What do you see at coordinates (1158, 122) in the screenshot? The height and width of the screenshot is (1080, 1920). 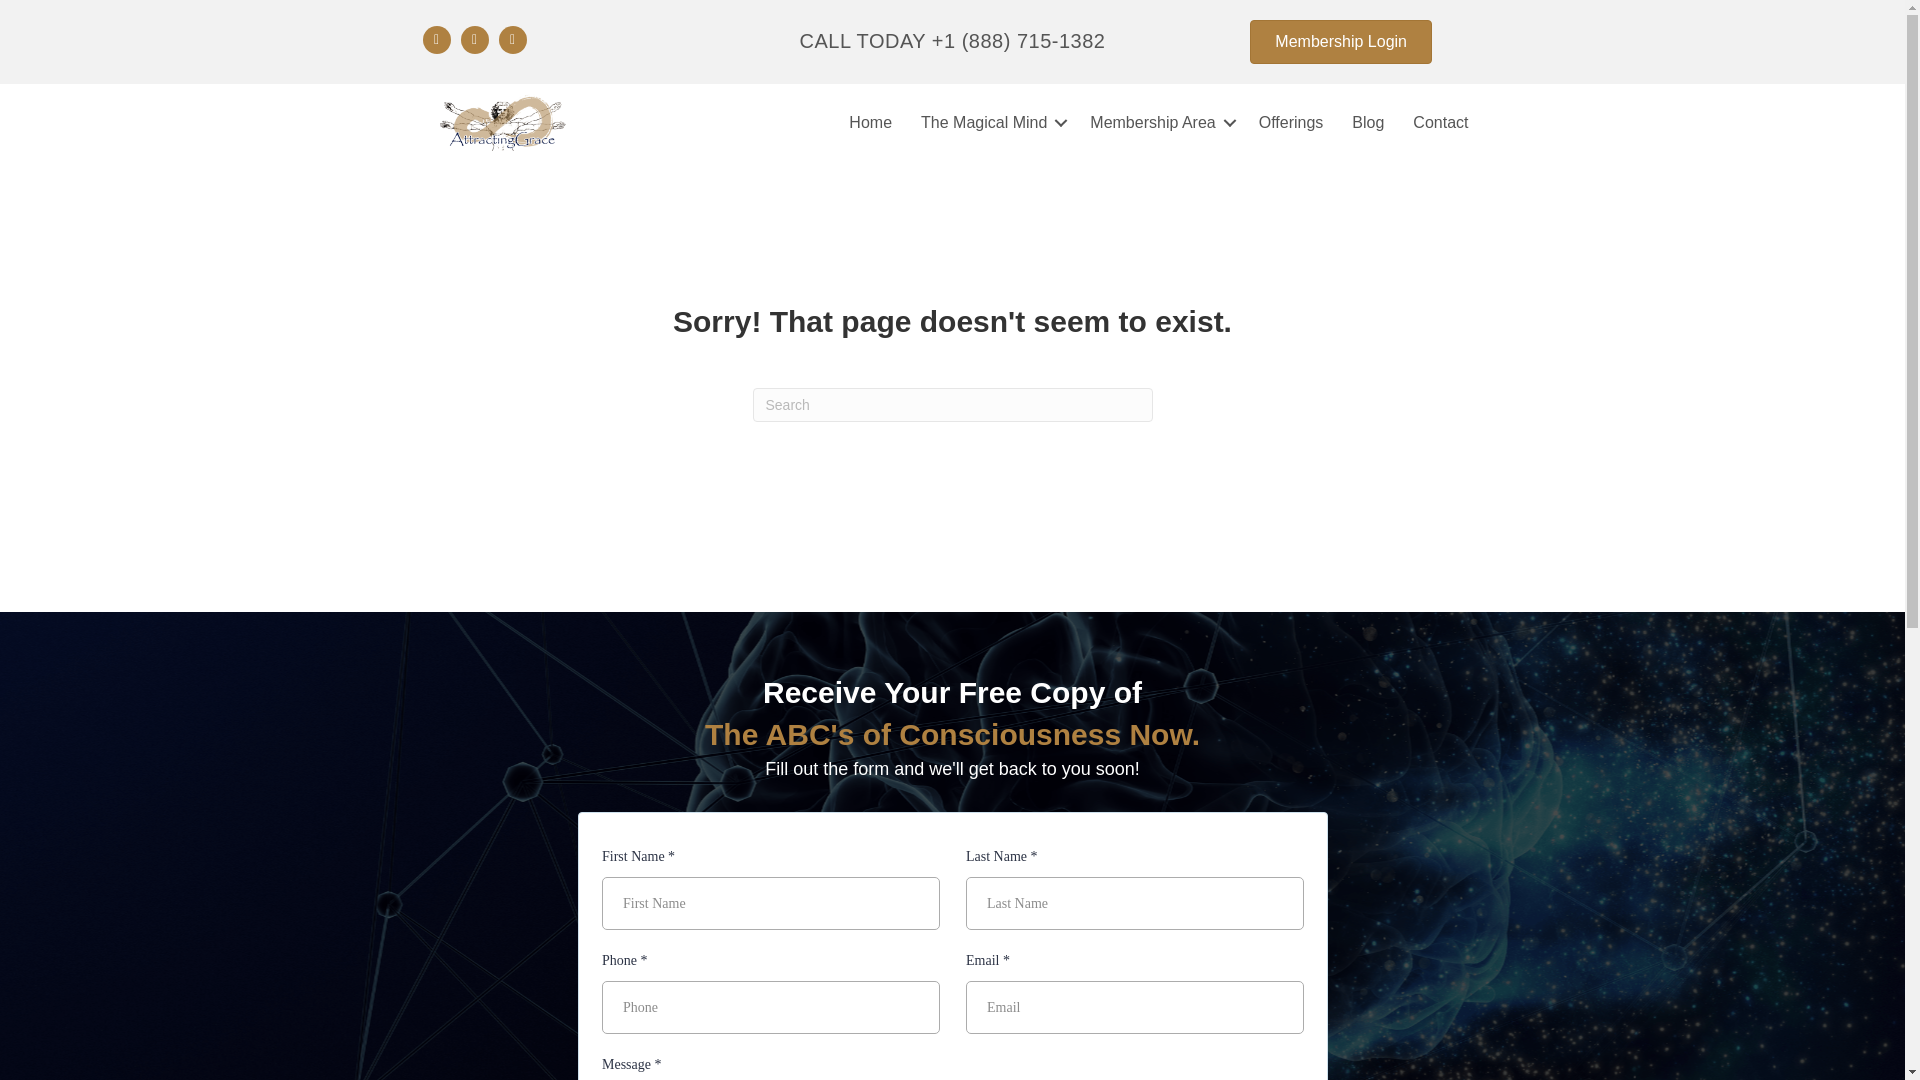 I see `Membership Area` at bounding box center [1158, 122].